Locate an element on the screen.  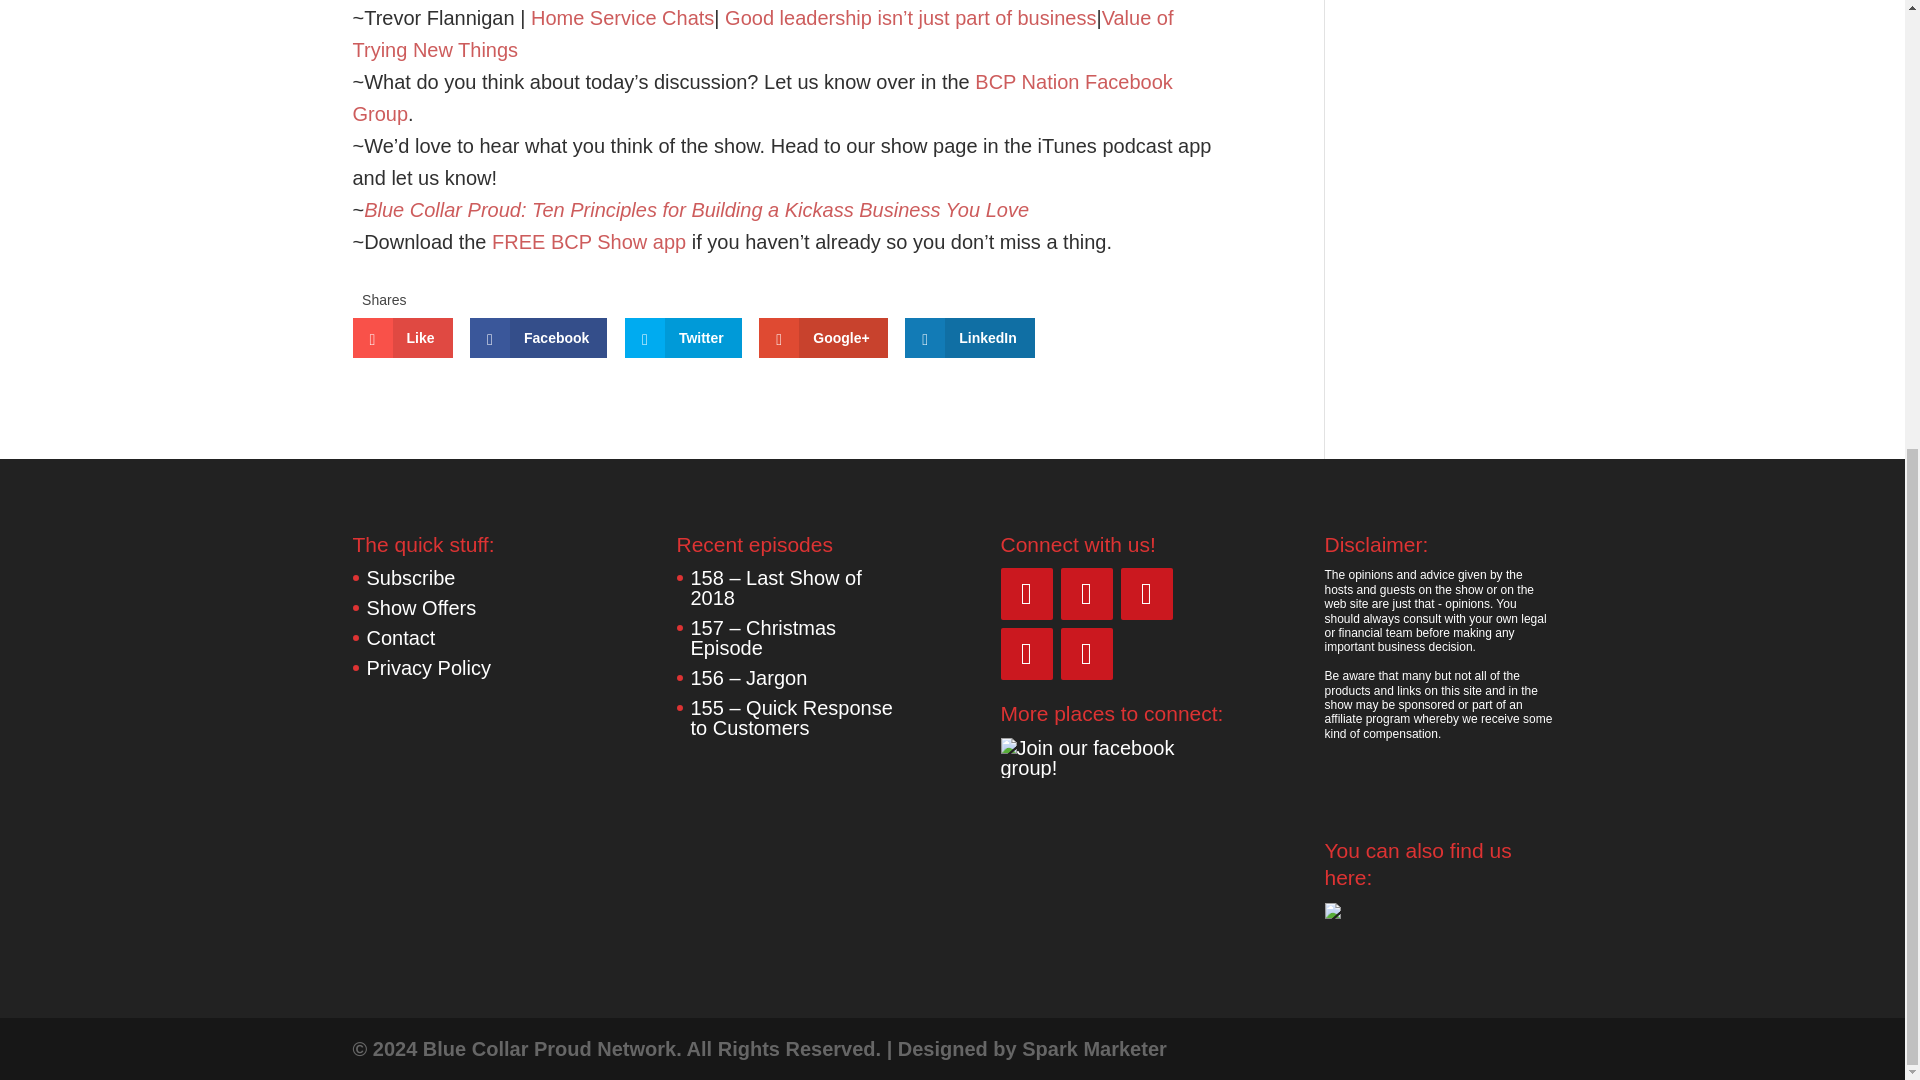
Facebook is located at coordinates (538, 337).